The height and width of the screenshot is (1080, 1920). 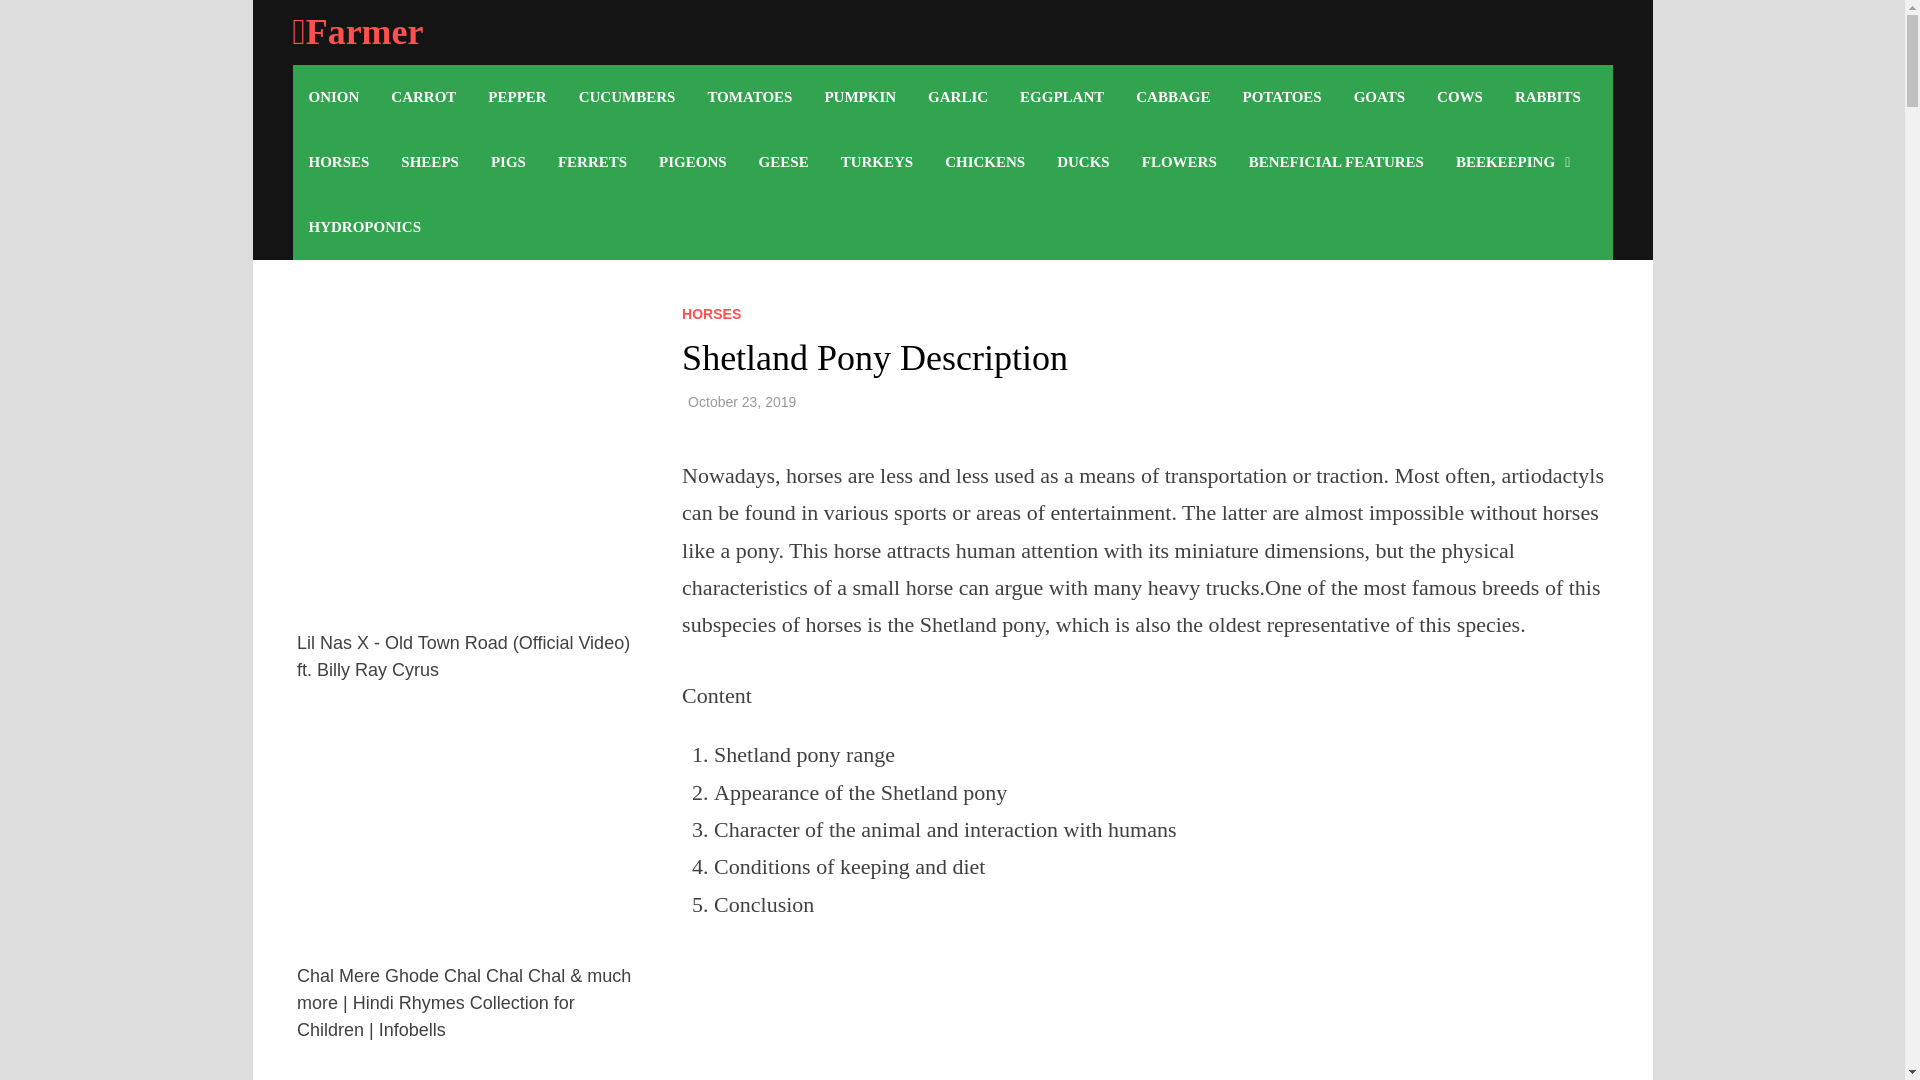 I want to click on GARLIC, so click(x=958, y=96).